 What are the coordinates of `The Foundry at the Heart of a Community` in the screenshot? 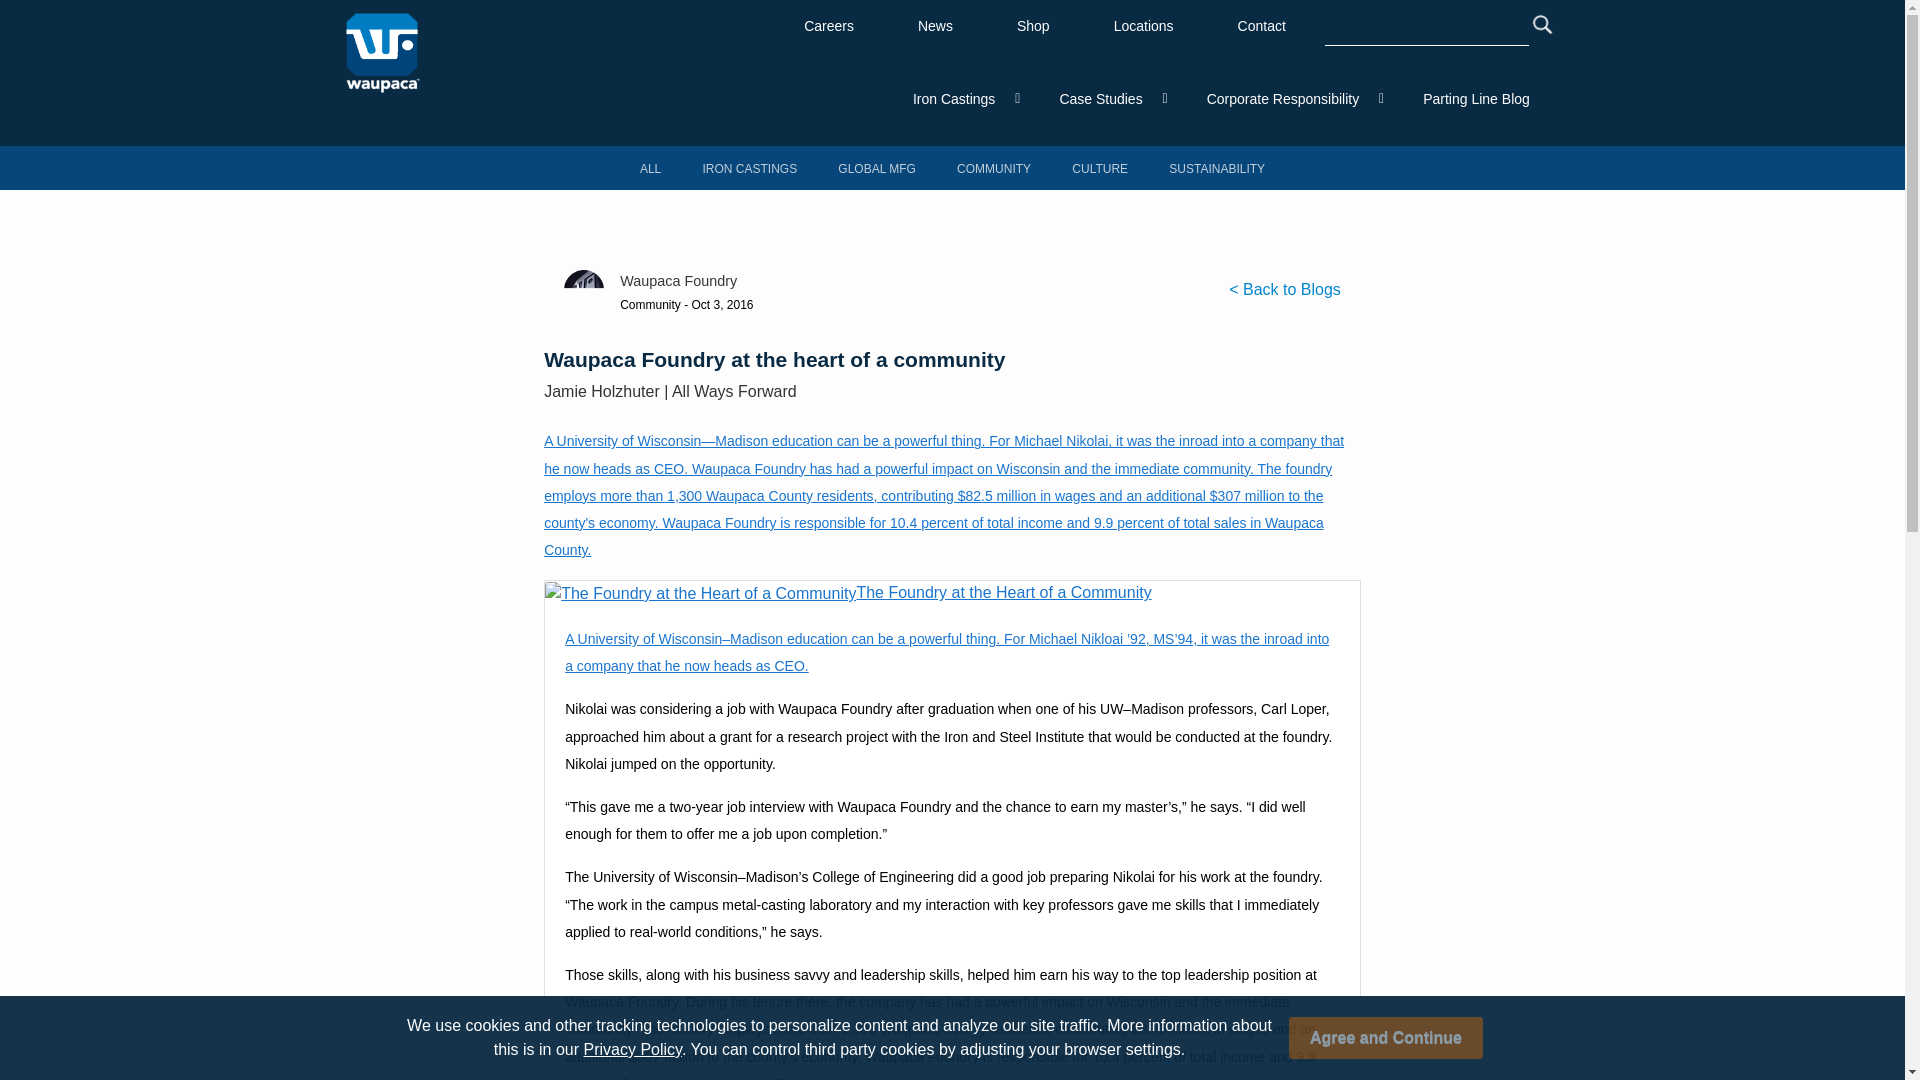 It's located at (952, 593).